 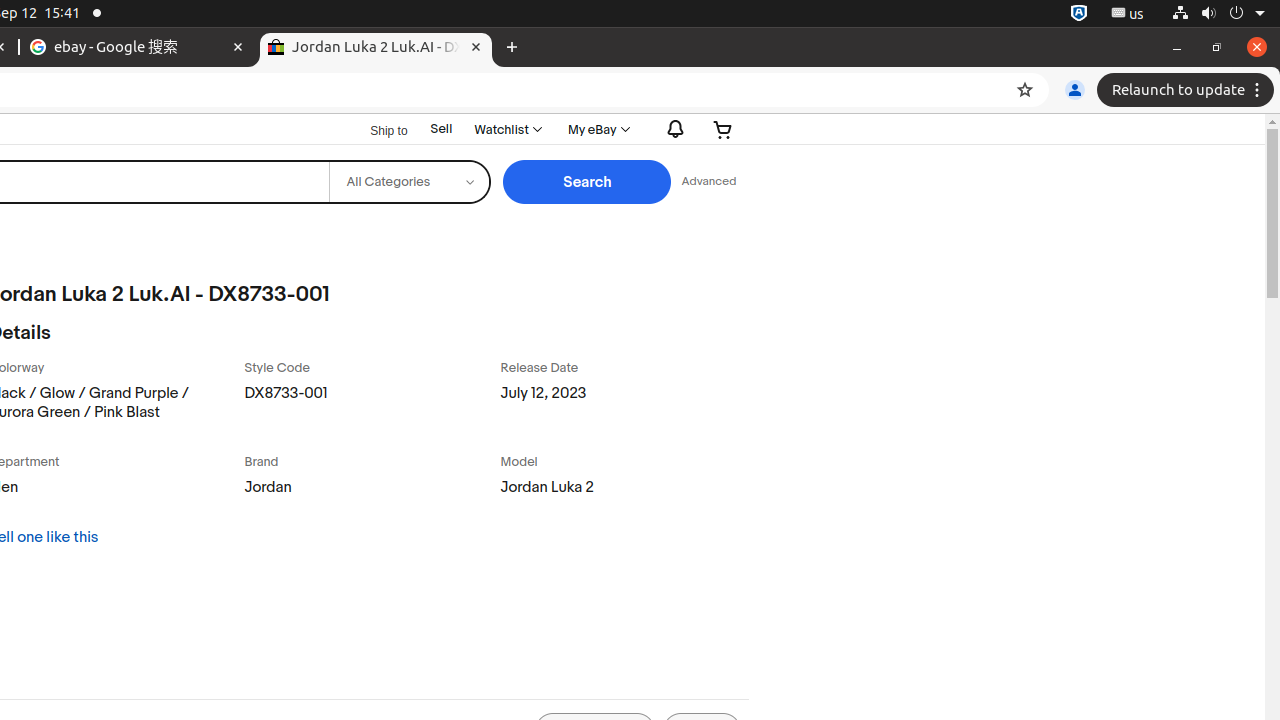 What do you see at coordinates (709, 182) in the screenshot?
I see `Advanced Search` at bounding box center [709, 182].